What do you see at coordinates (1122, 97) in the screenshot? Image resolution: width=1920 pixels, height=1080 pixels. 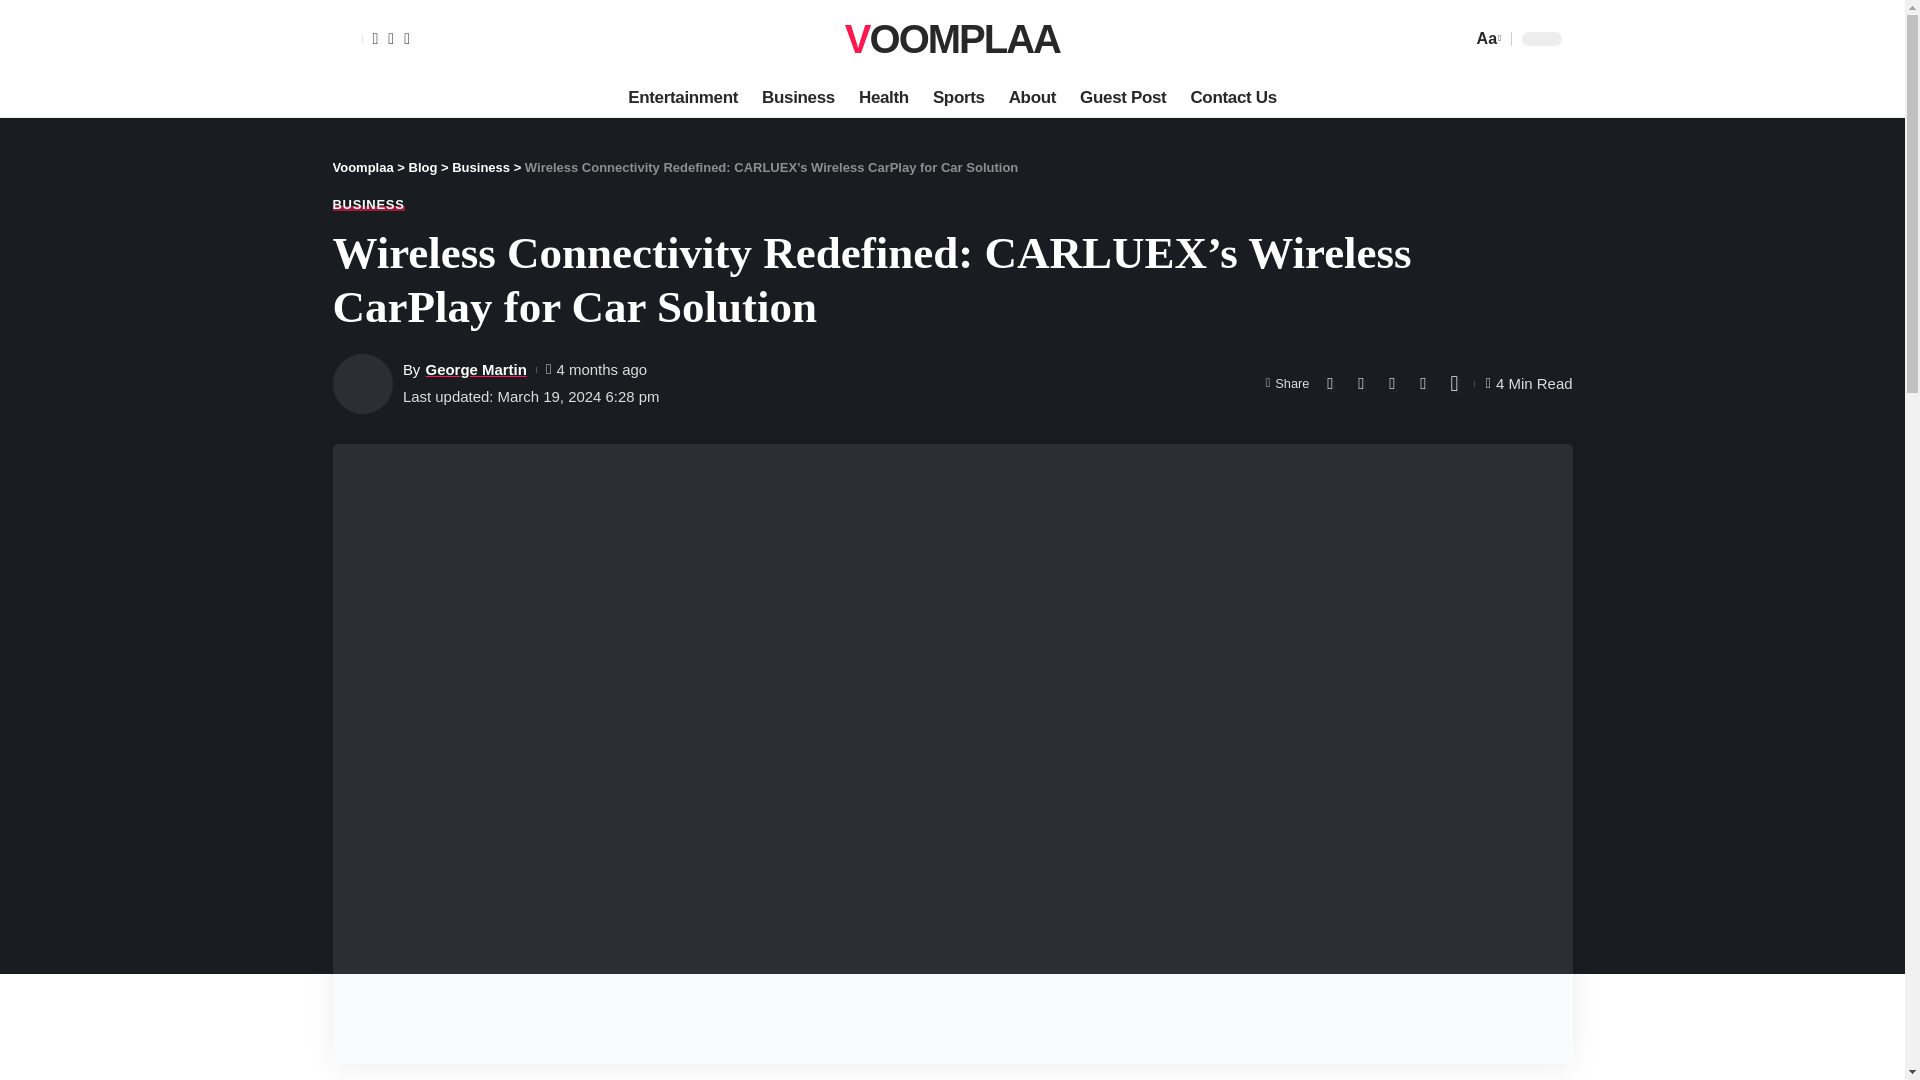 I see `Go to Voomplaa.` at bounding box center [1122, 97].